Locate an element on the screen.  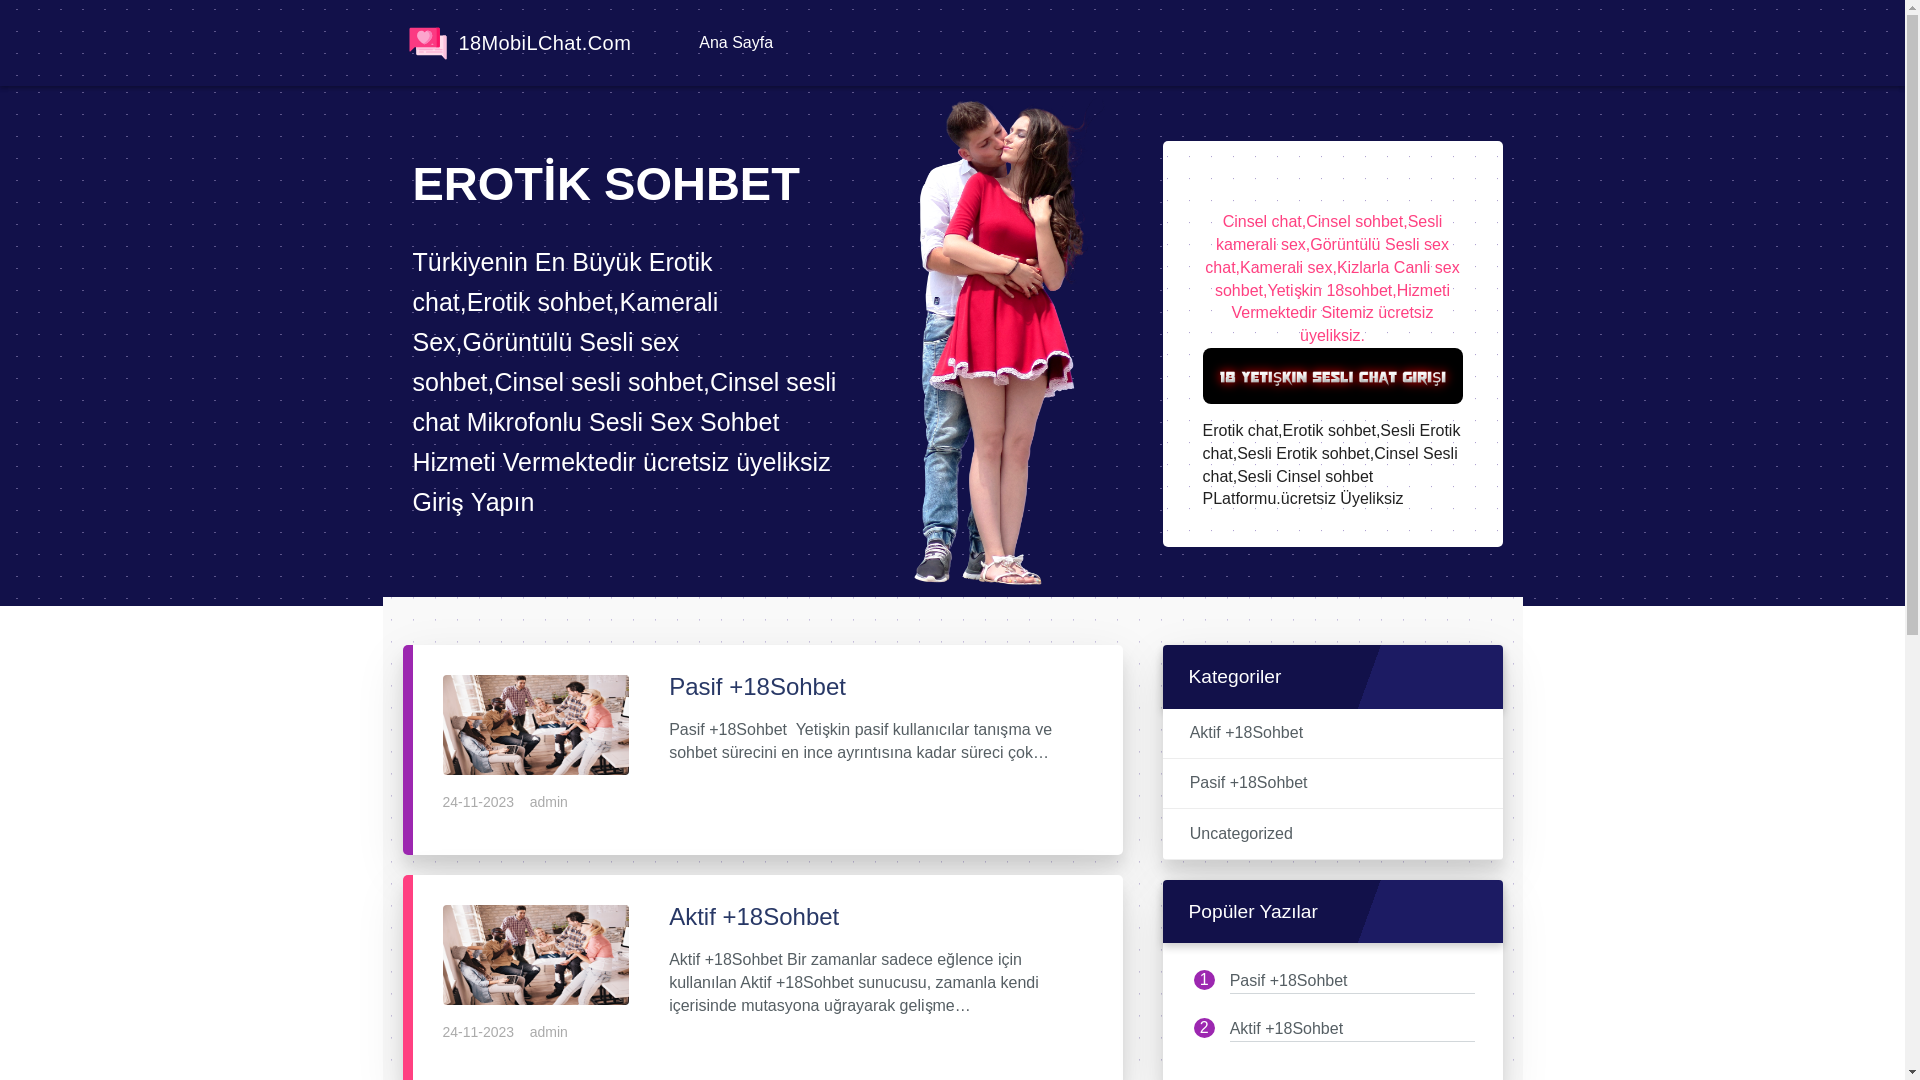
Uncategorized is located at coordinates (1242, 834).